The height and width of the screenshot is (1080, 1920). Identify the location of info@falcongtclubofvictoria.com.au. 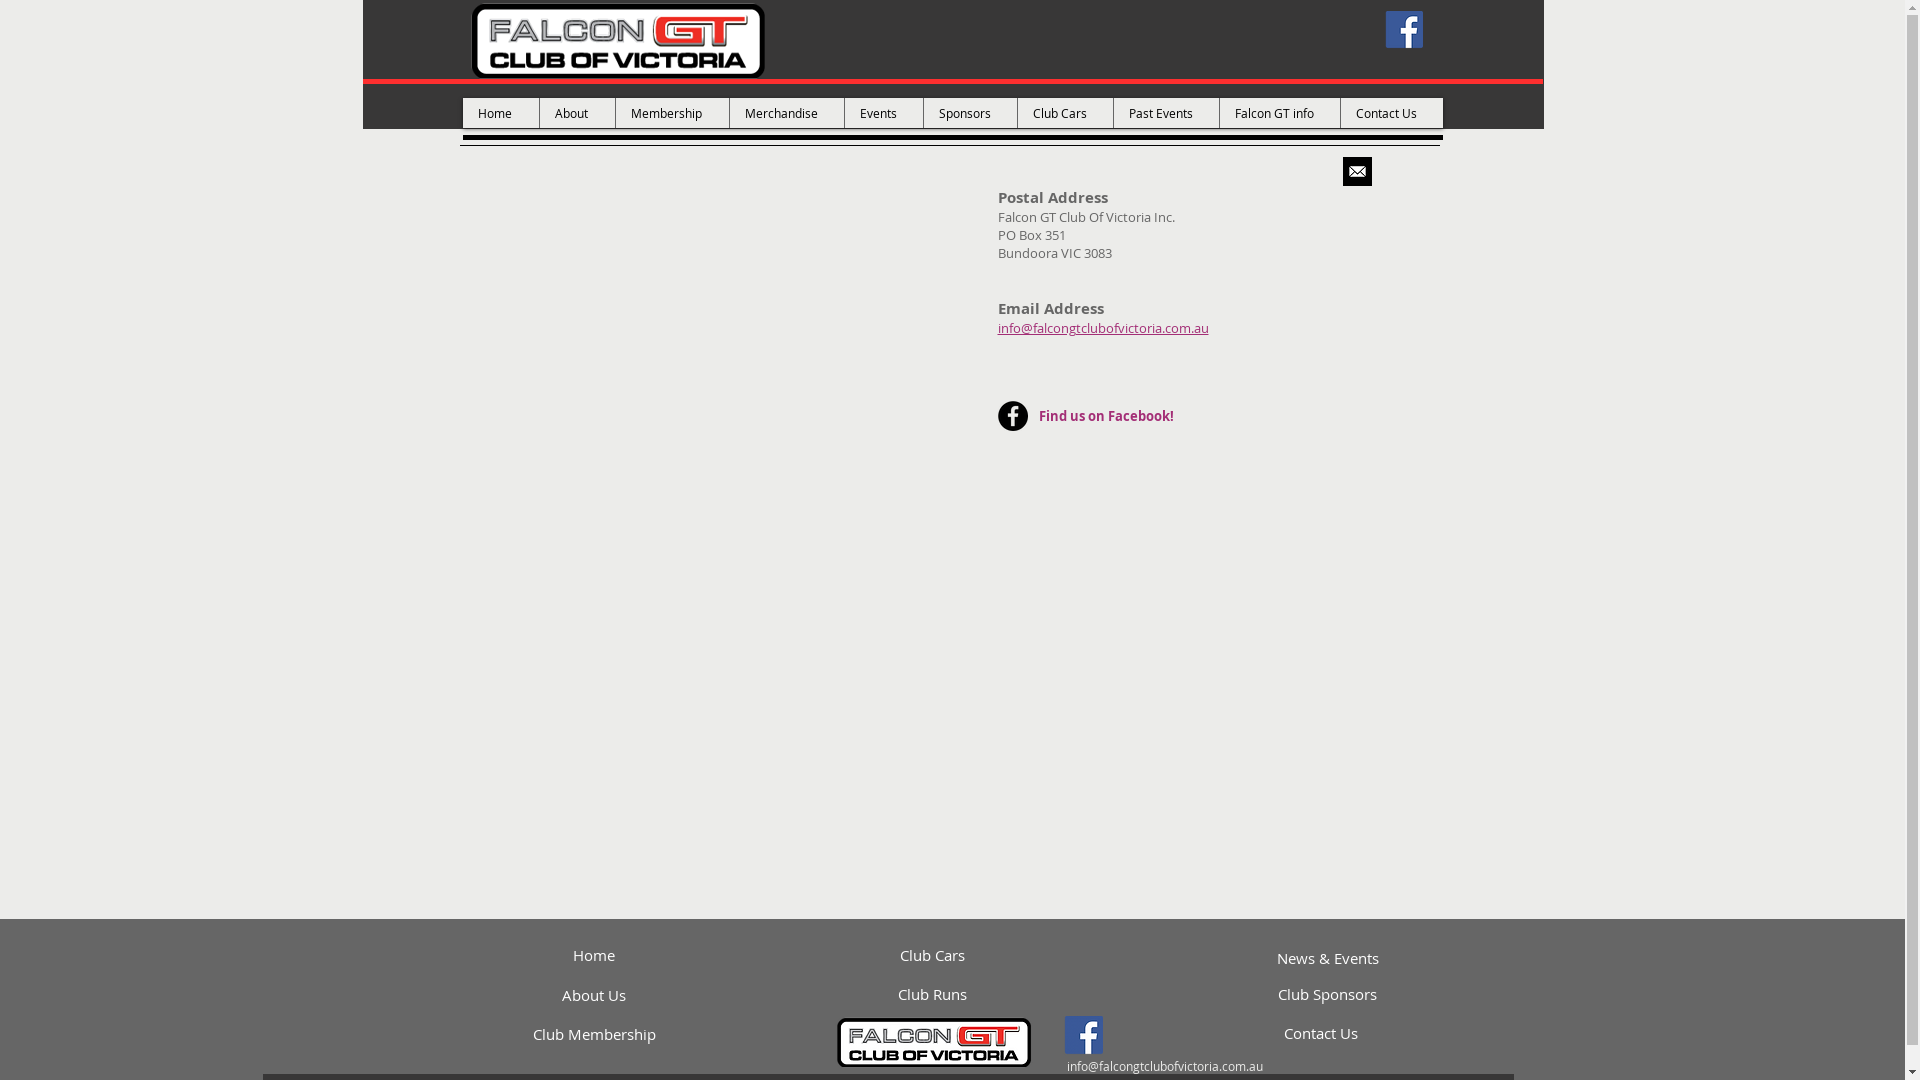
(1164, 1066).